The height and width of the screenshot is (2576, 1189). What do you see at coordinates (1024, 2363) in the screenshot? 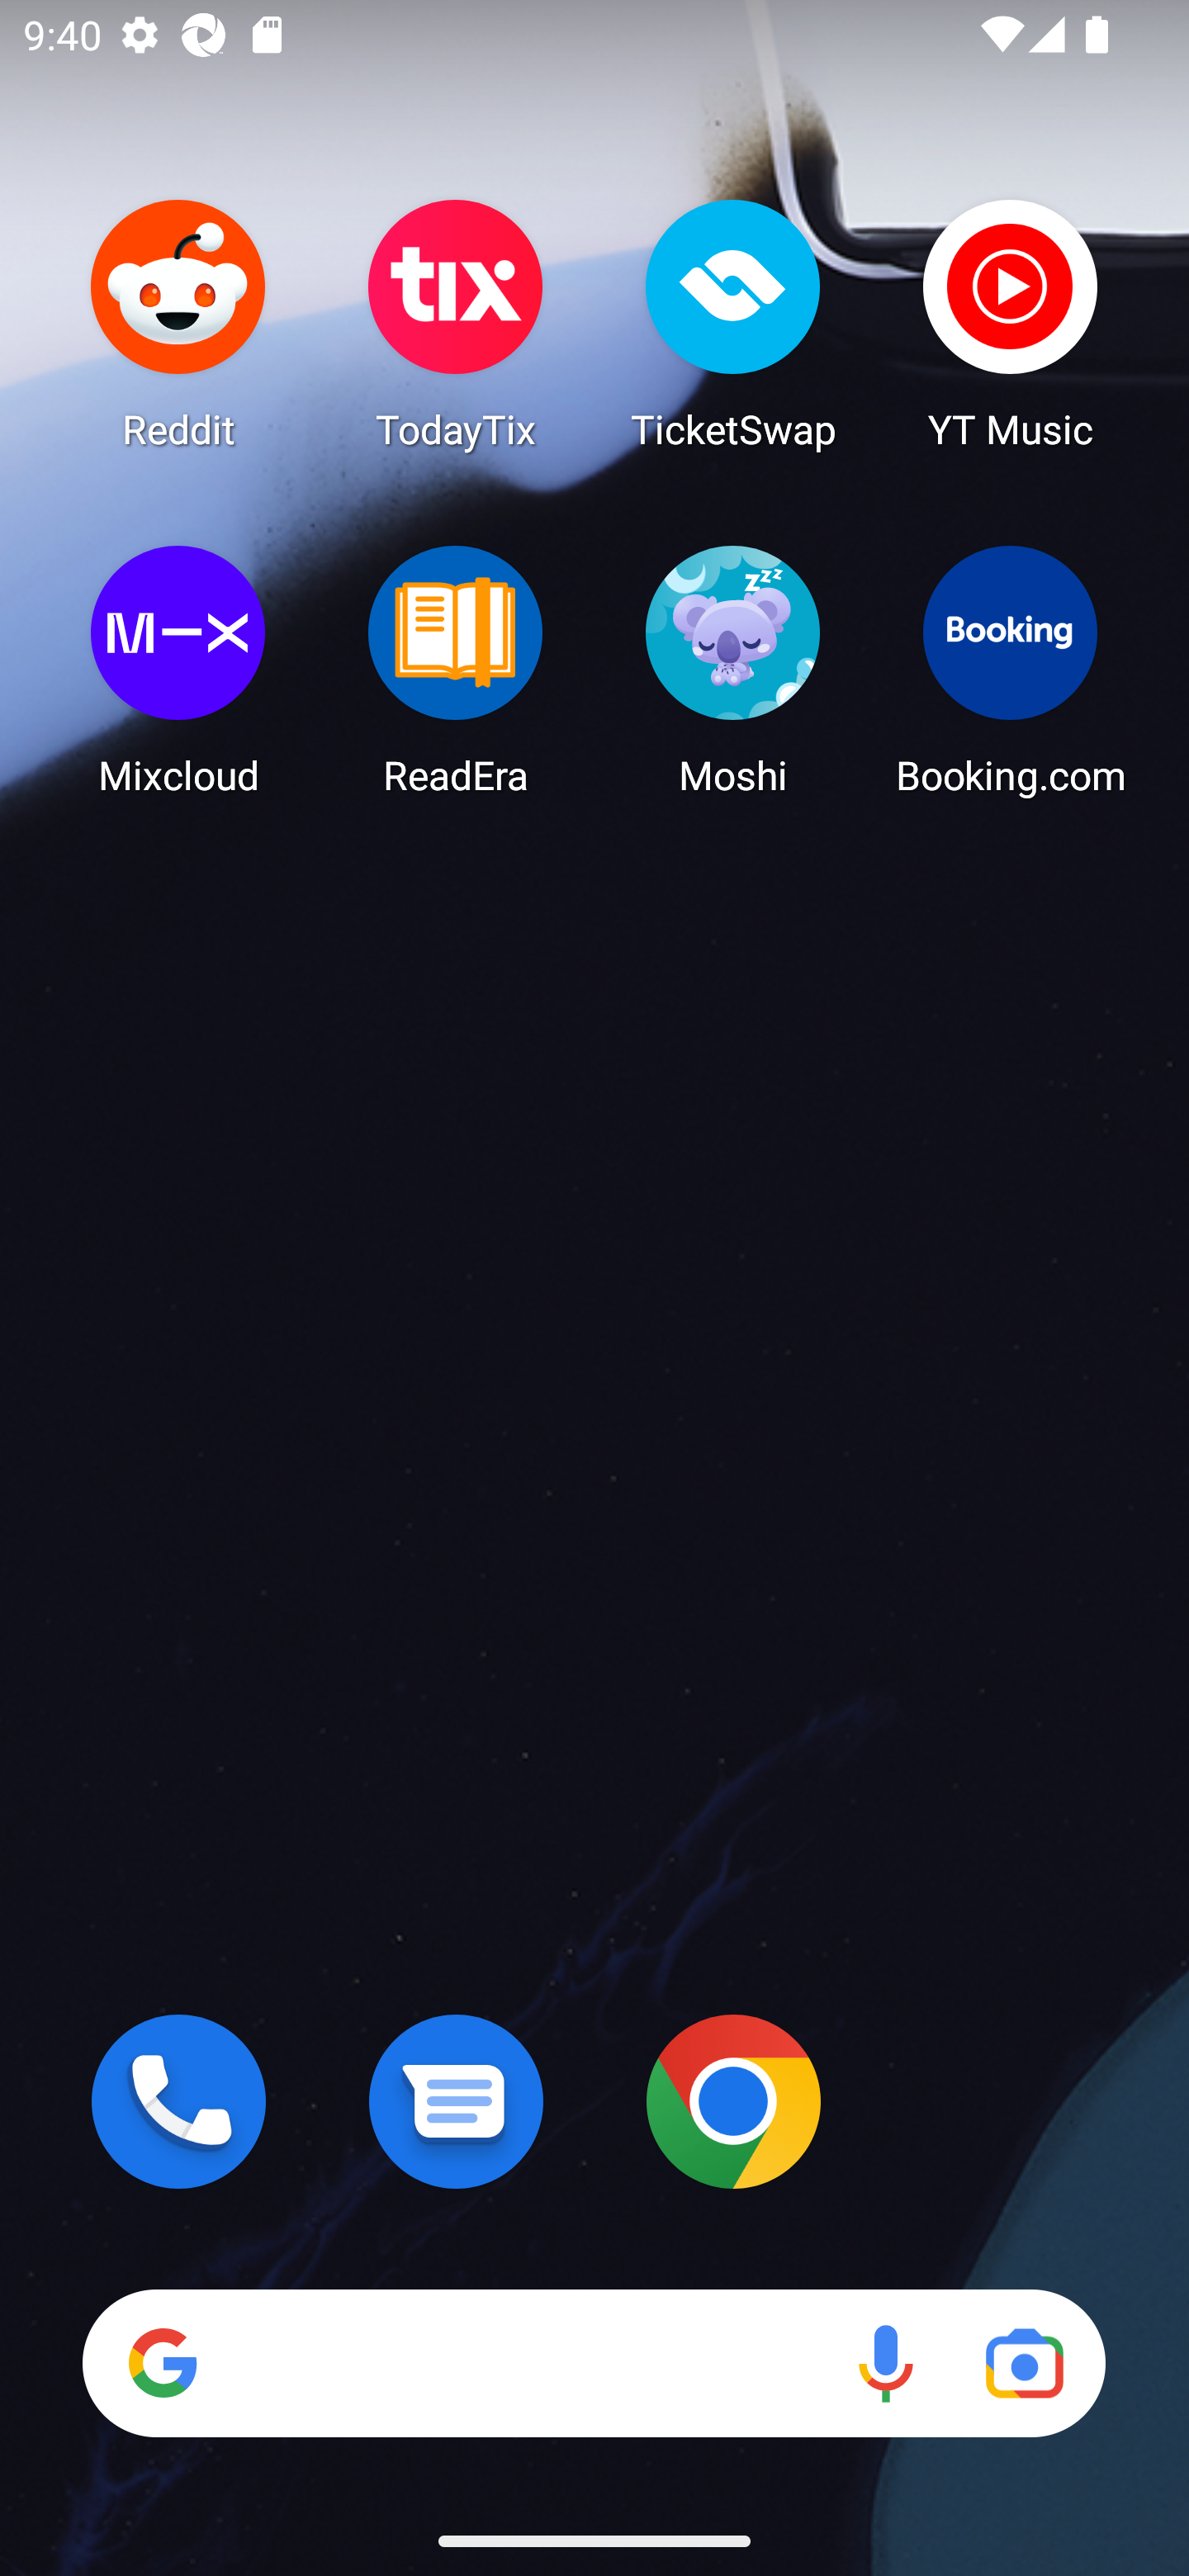
I see `Google Lens` at bounding box center [1024, 2363].